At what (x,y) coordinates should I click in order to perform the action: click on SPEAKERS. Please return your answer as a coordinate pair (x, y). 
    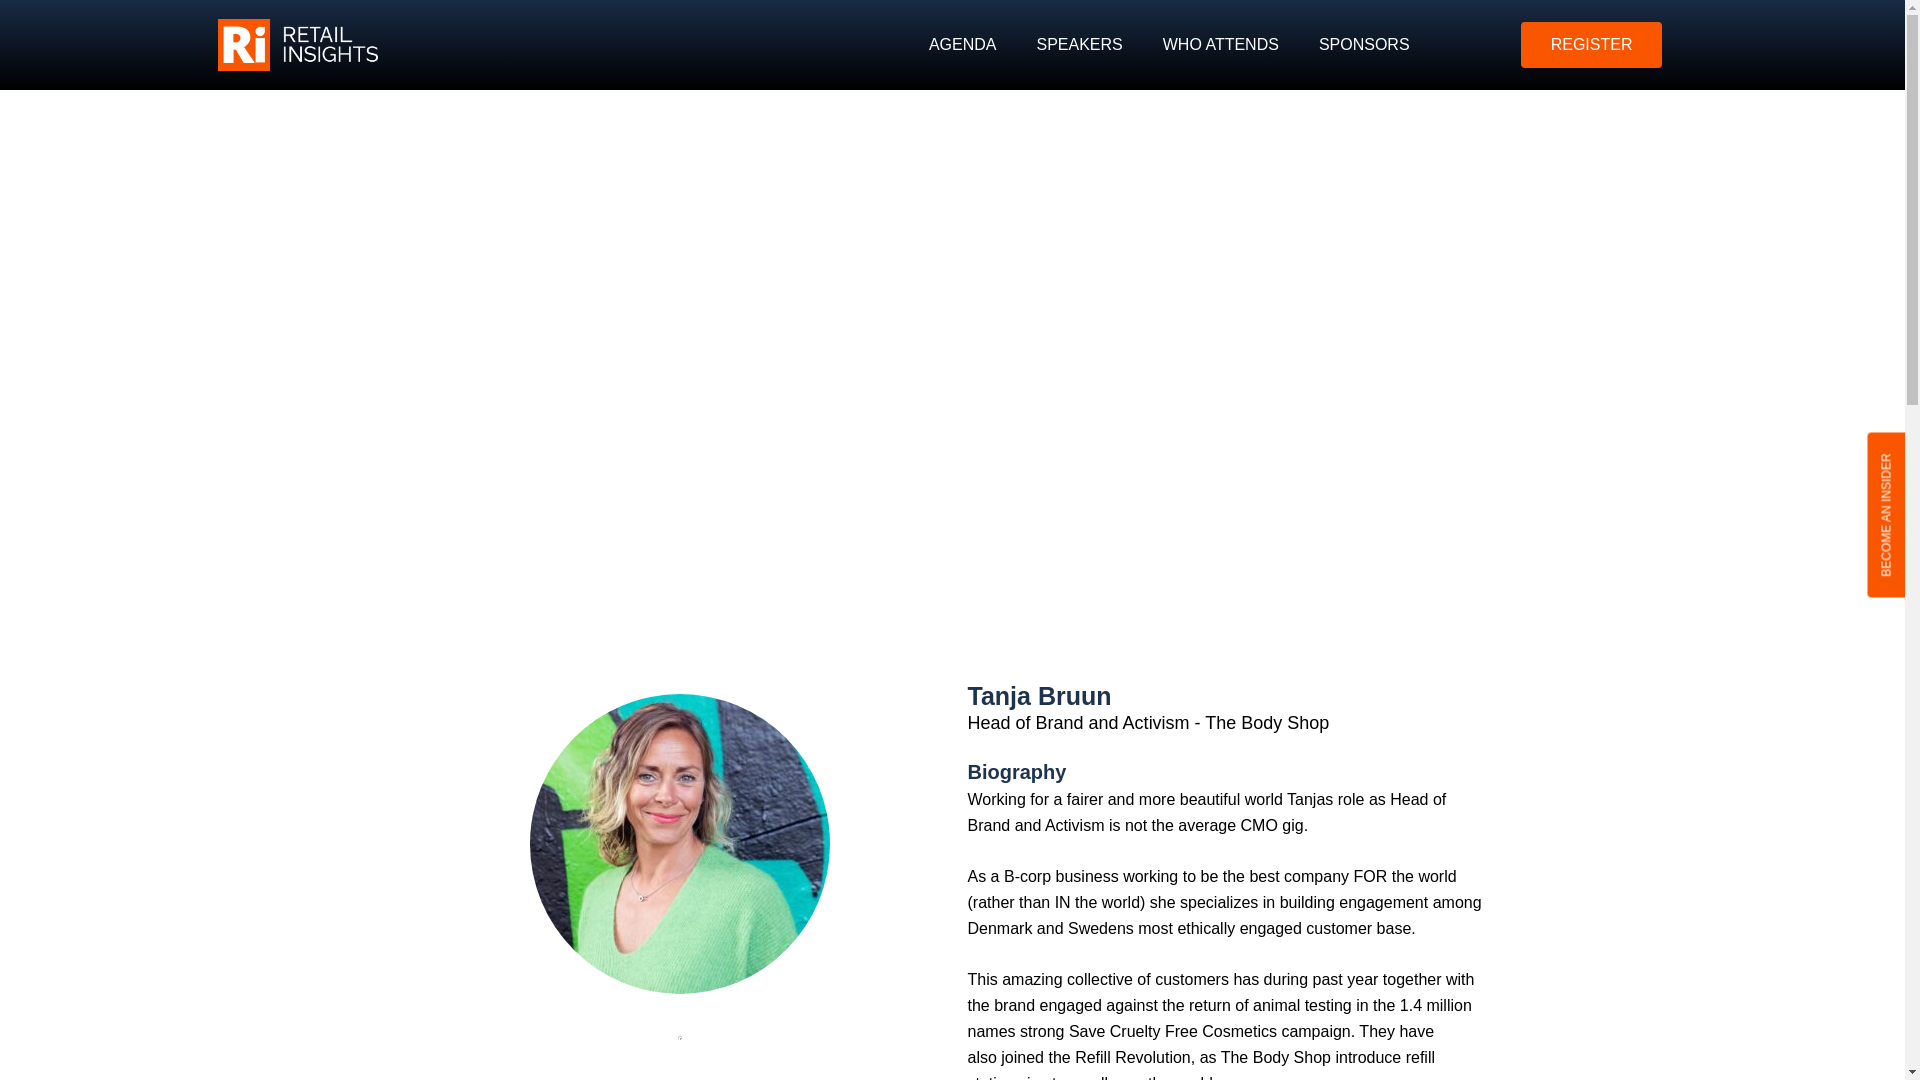
    Looking at the image, I should click on (1078, 44).